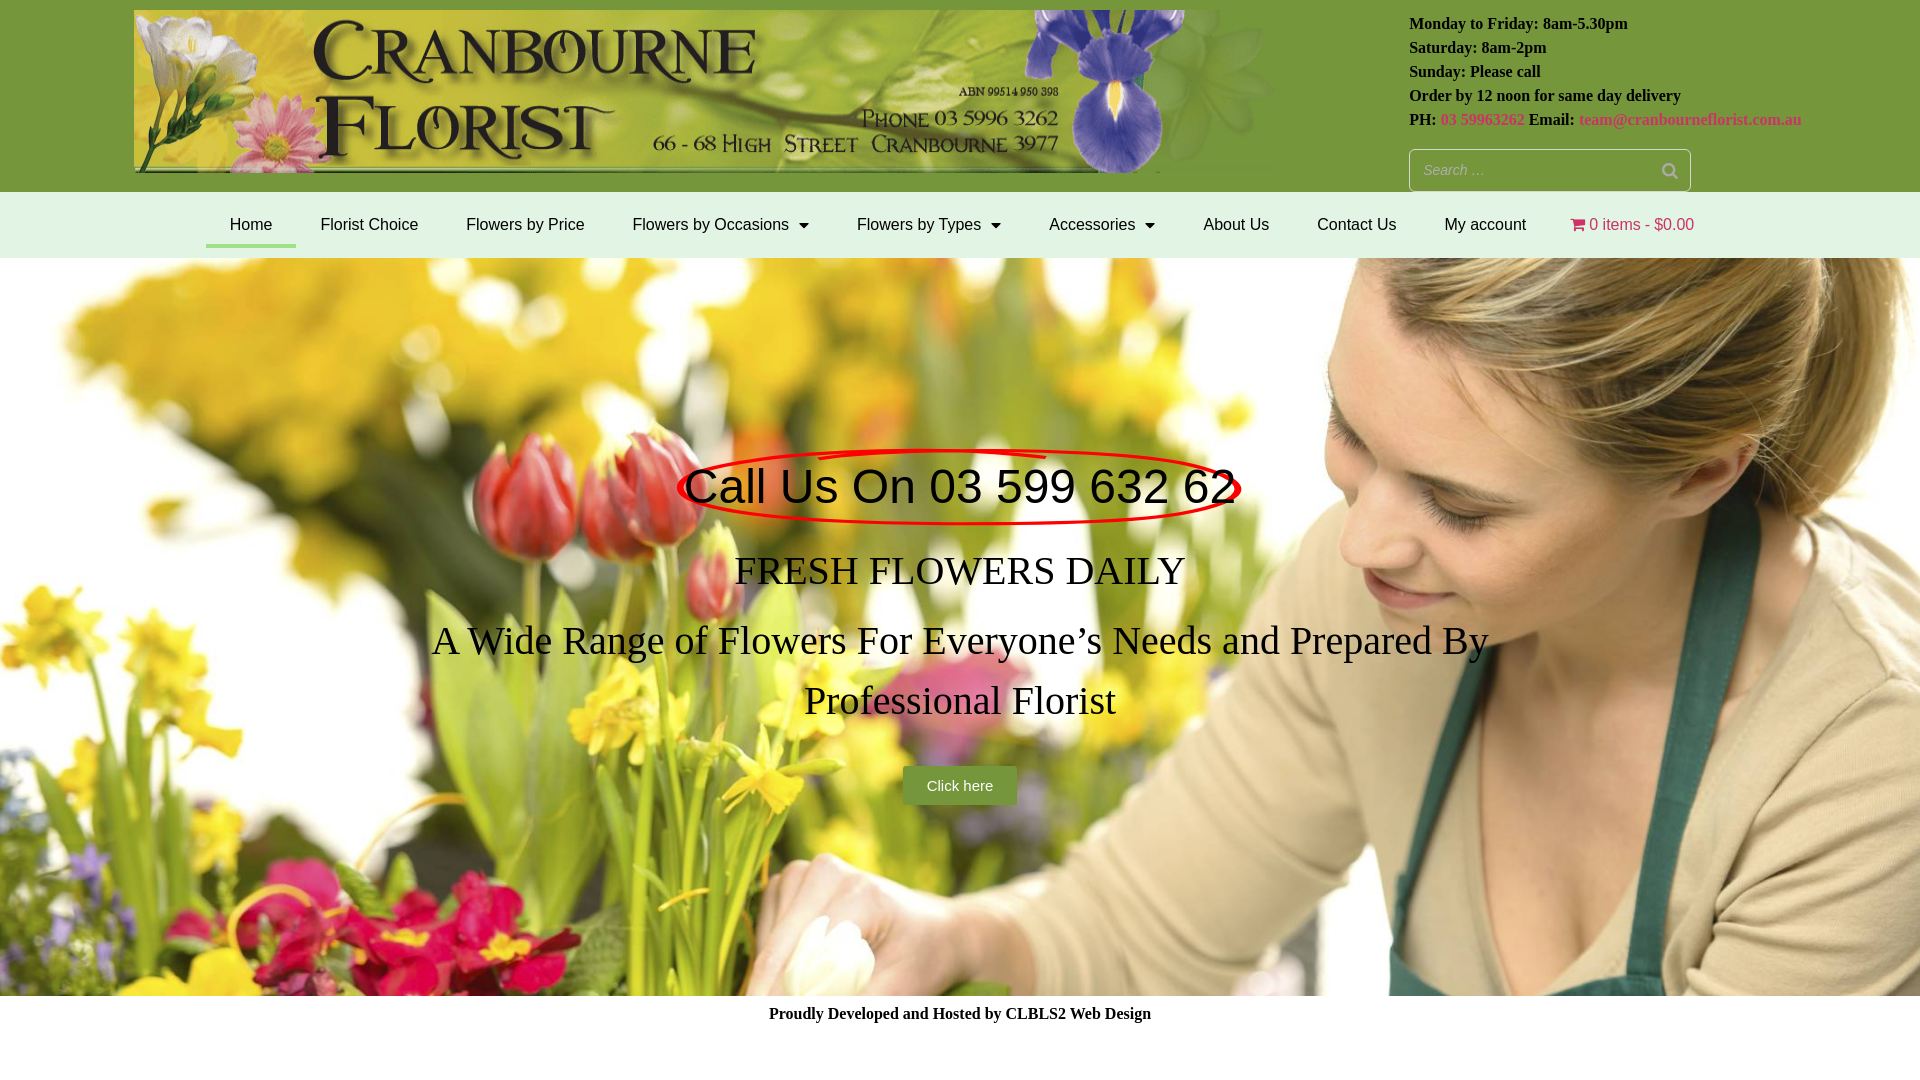 Image resolution: width=1920 pixels, height=1080 pixels. What do you see at coordinates (1690, 120) in the screenshot?
I see `team@cranbourneflorist.com.au` at bounding box center [1690, 120].